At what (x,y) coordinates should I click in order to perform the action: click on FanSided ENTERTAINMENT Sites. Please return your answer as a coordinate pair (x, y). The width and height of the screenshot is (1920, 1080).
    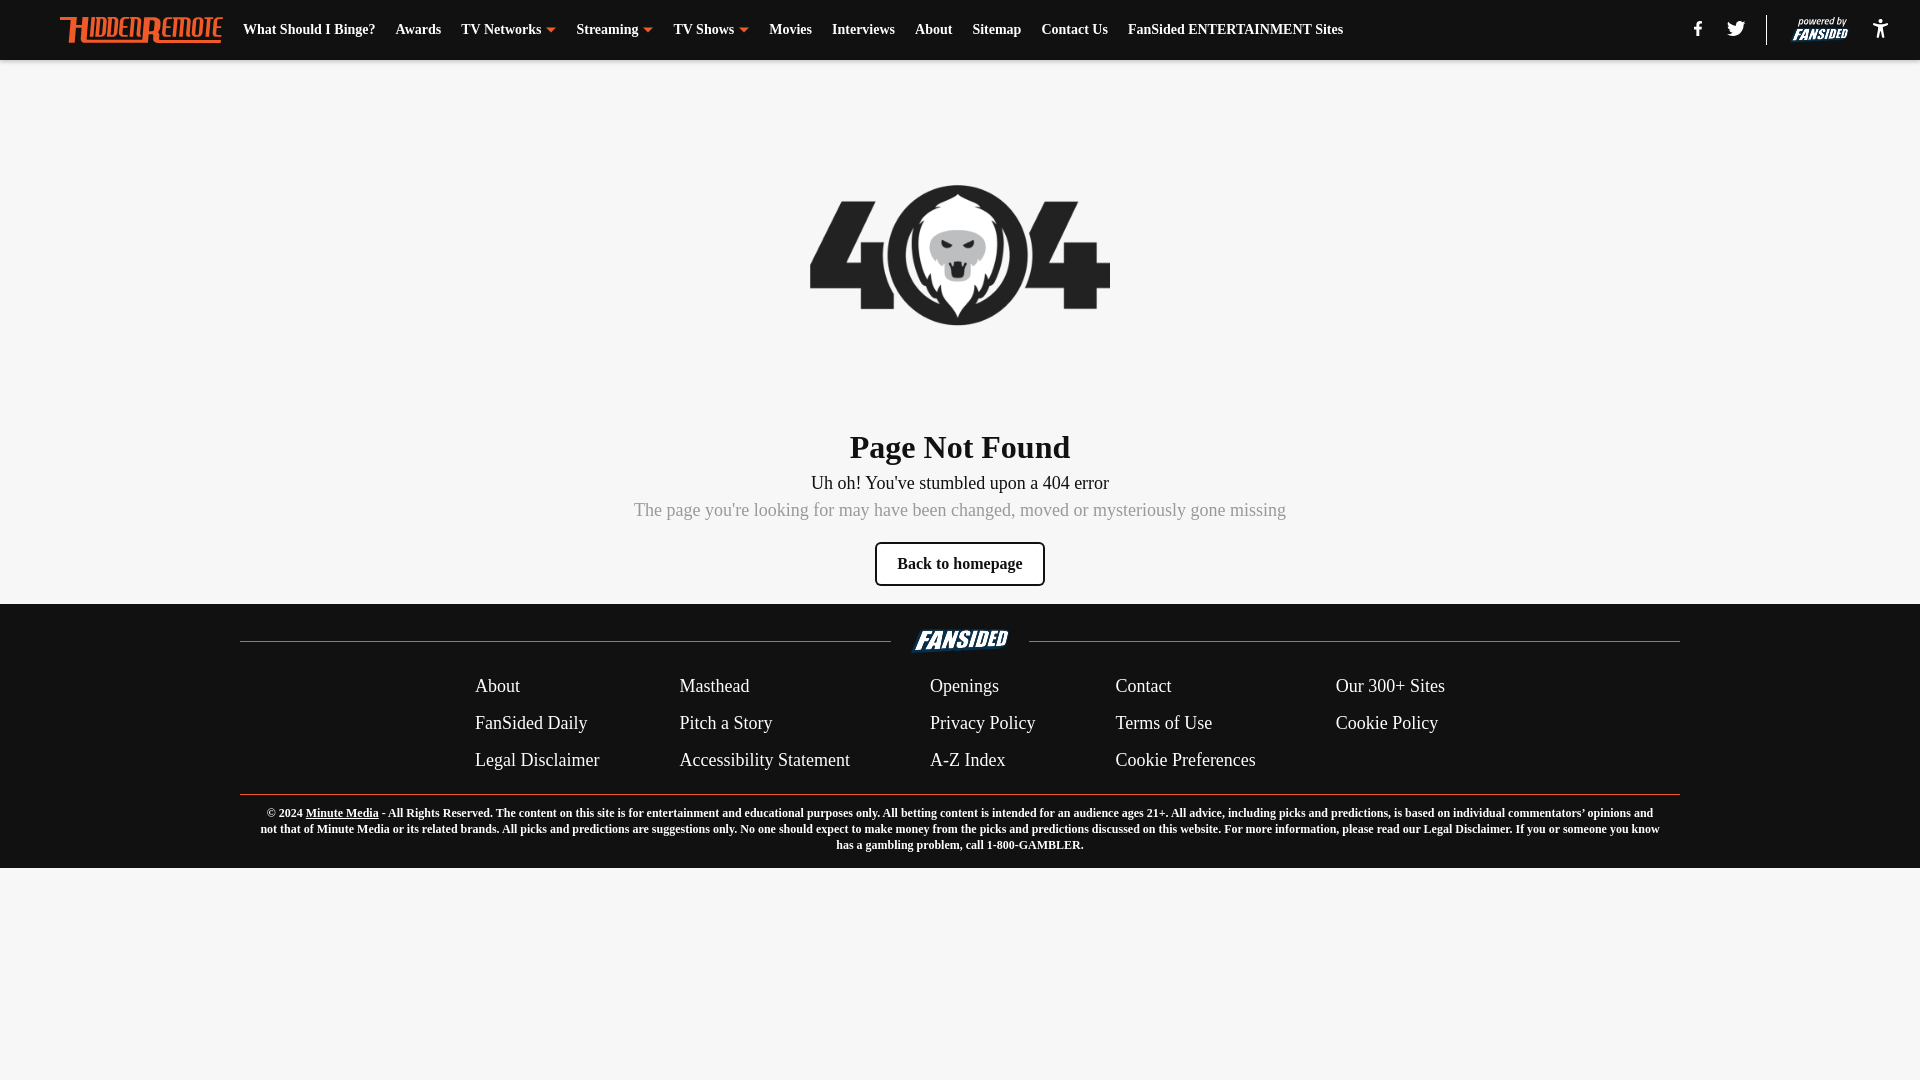
    Looking at the image, I should click on (1235, 30).